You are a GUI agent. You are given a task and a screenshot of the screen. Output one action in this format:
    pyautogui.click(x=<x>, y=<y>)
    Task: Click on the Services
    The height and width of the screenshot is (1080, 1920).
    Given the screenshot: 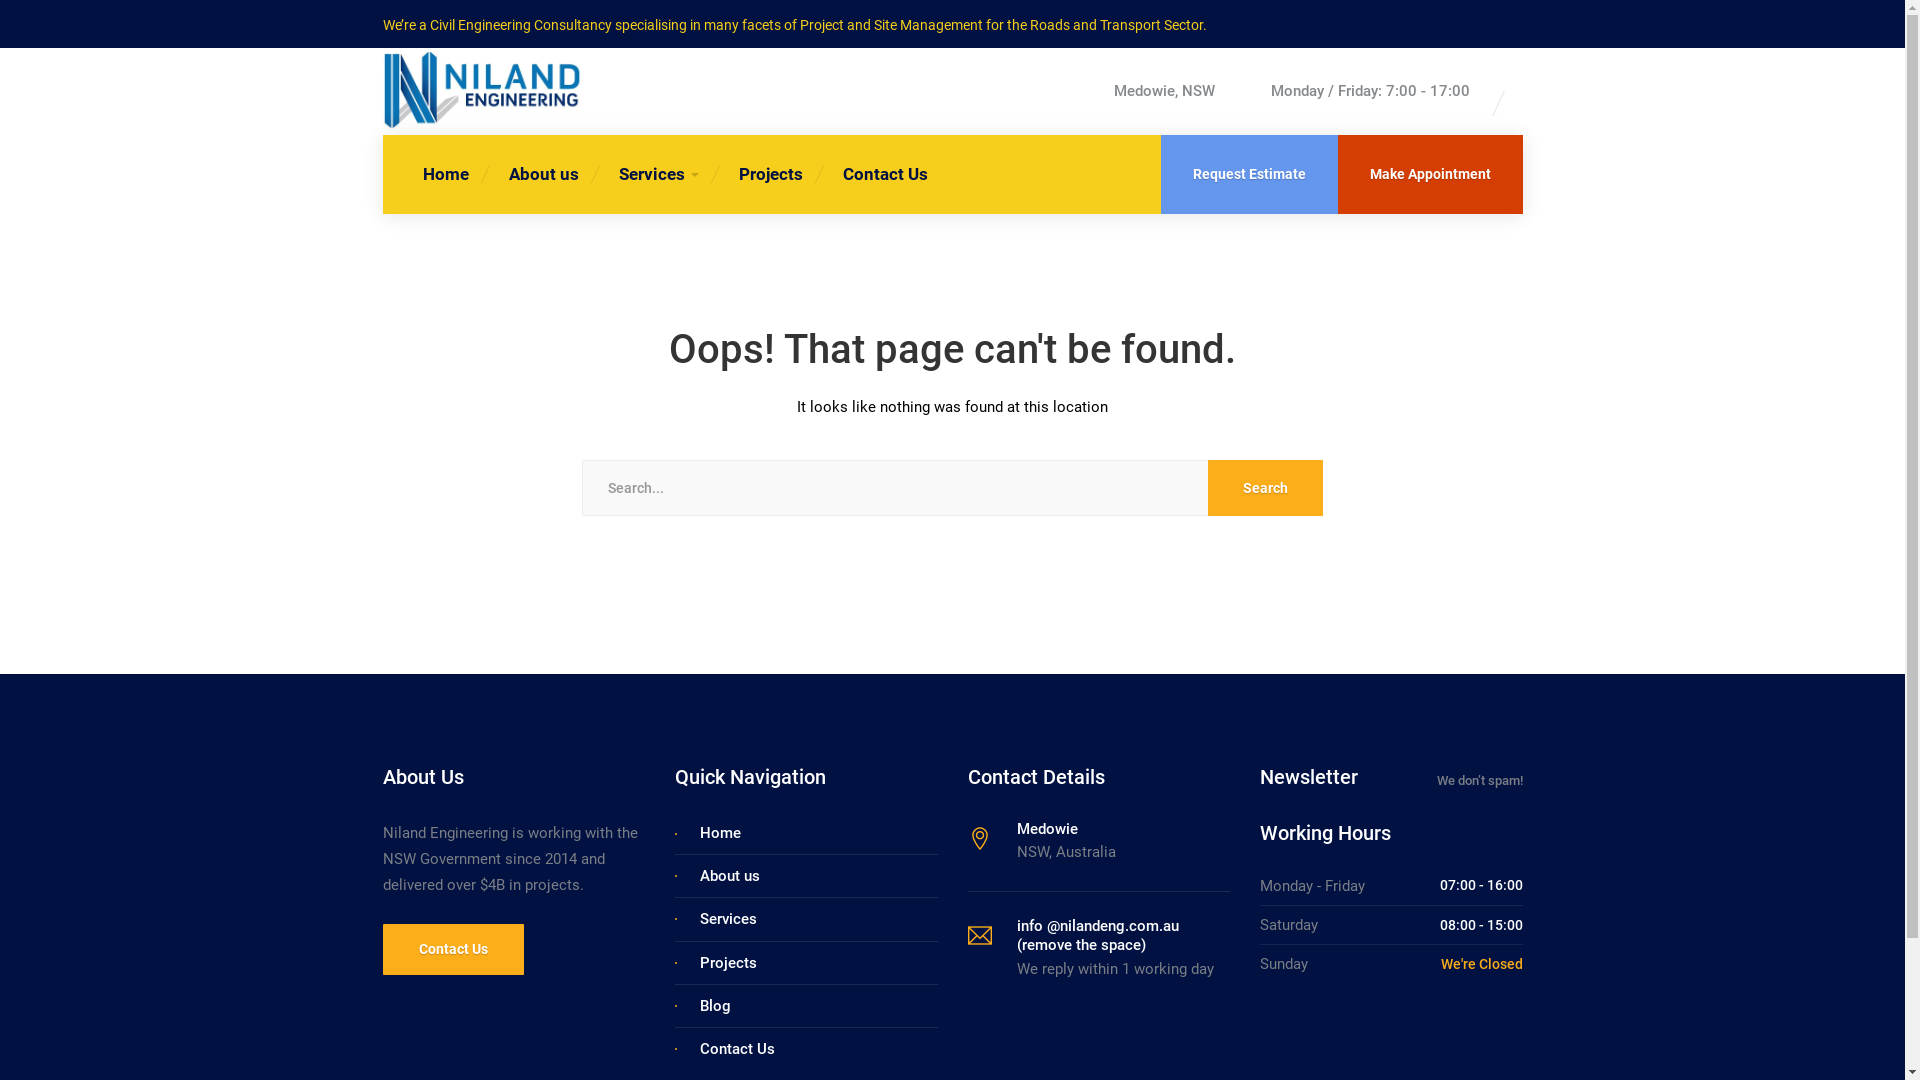 What is the action you would take?
    pyautogui.click(x=658, y=174)
    